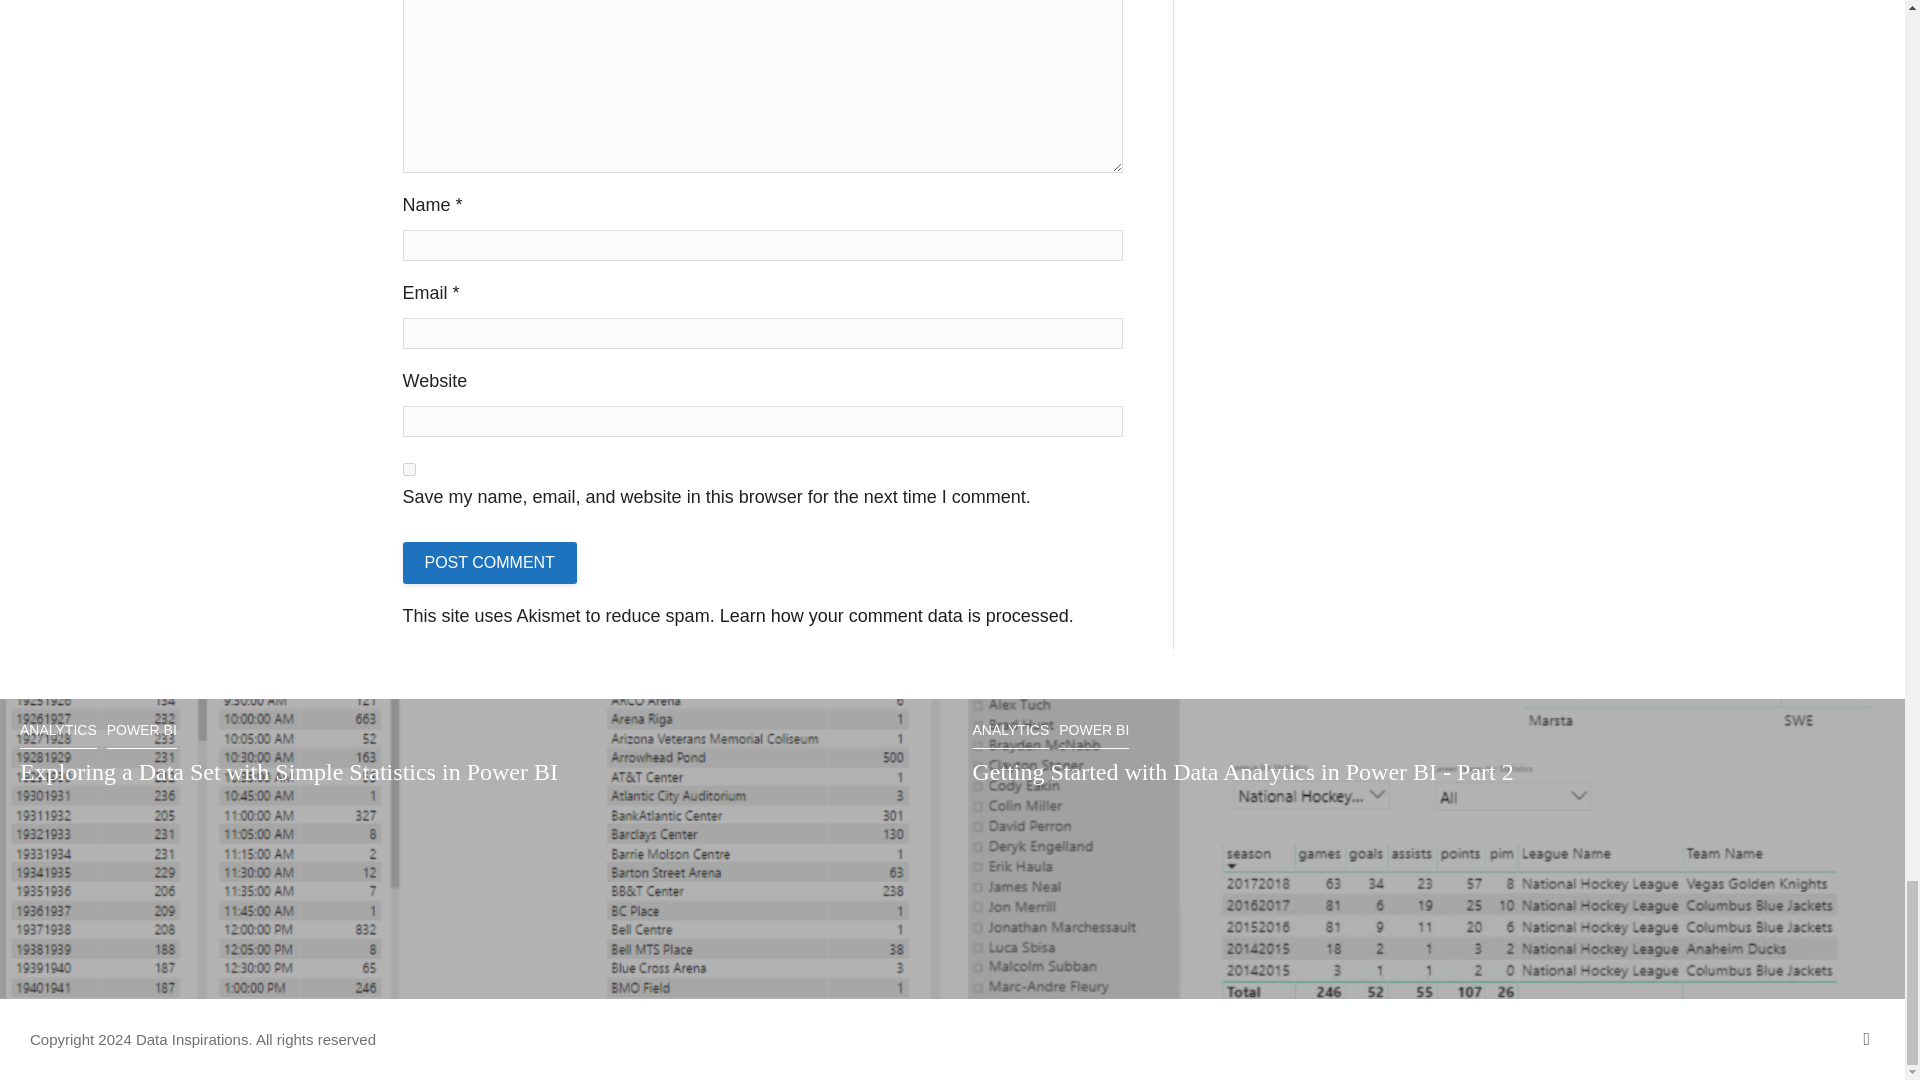 This screenshot has height=1080, width=1920. Describe the element at coordinates (894, 616) in the screenshot. I see `Learn how your comment data is processed` at that location.